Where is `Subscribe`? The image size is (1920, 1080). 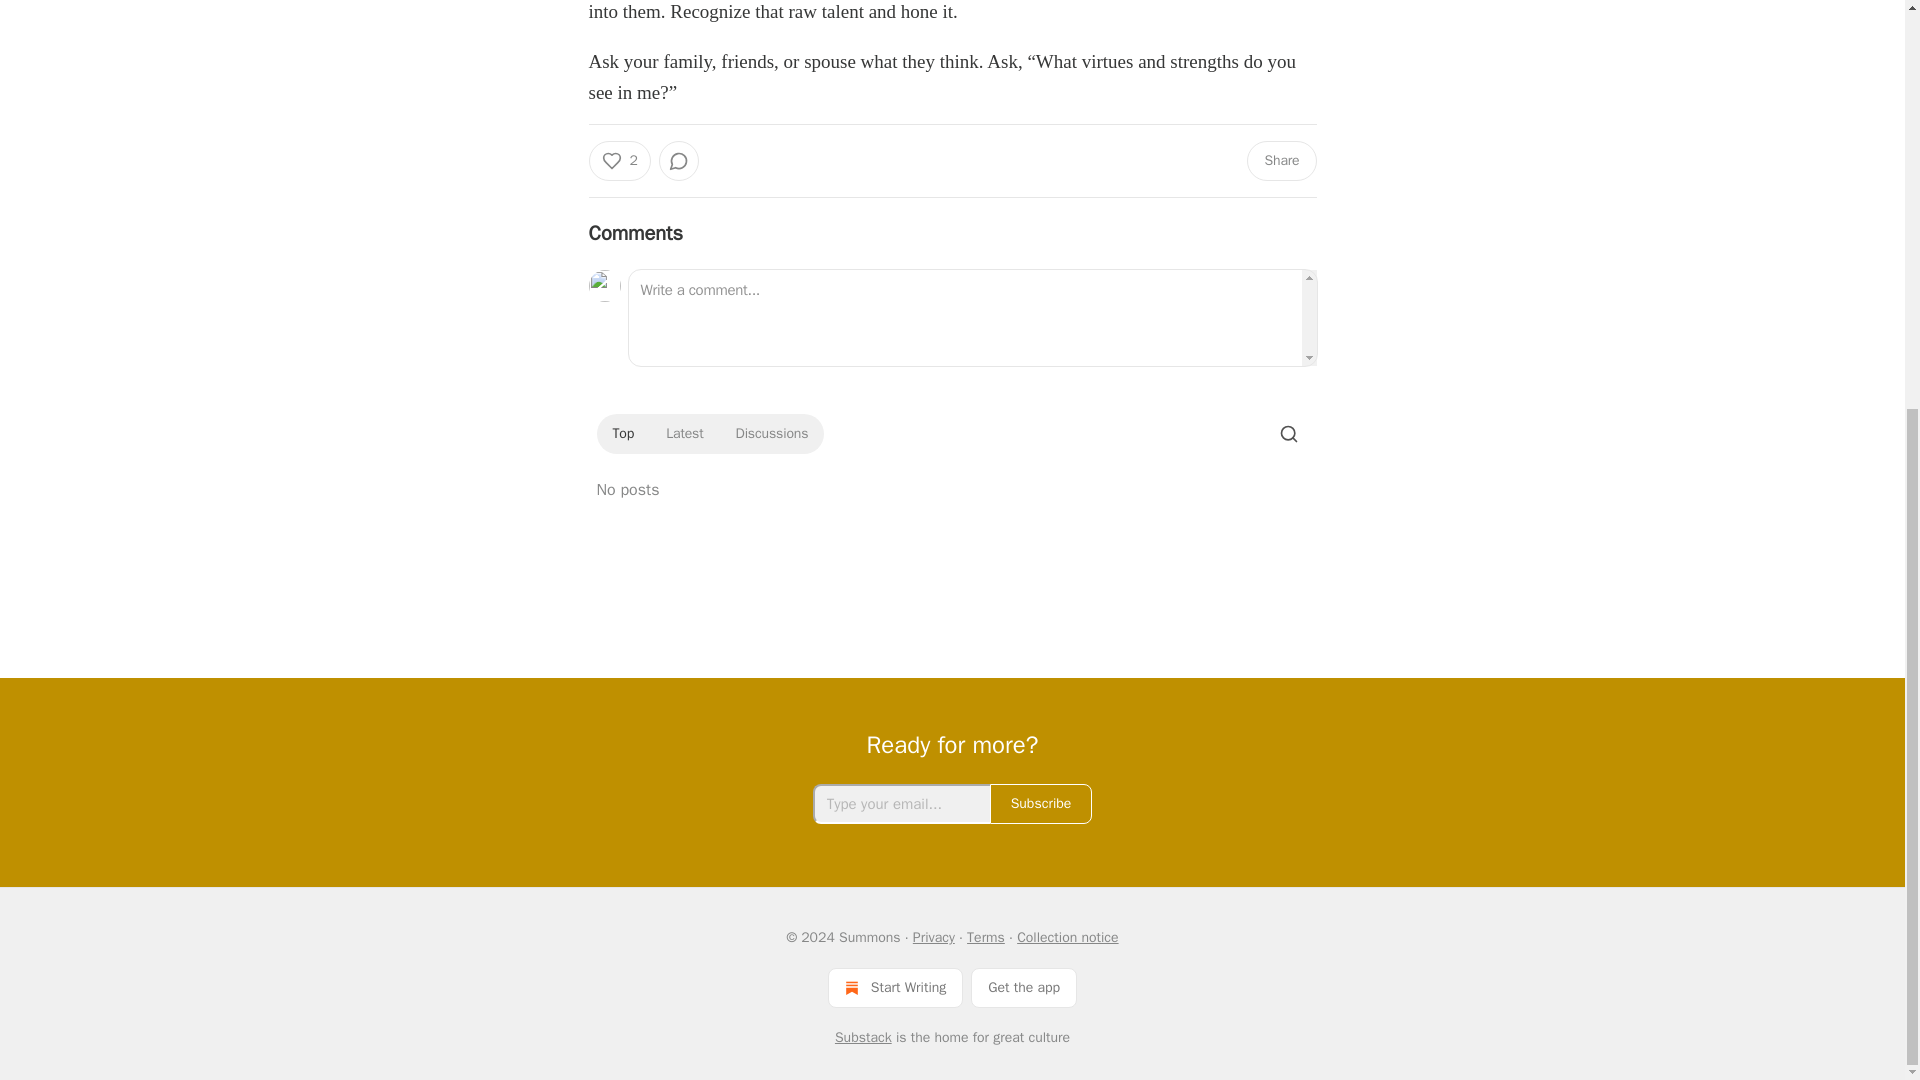
Subscribe is located at coordinates (1041, 804).